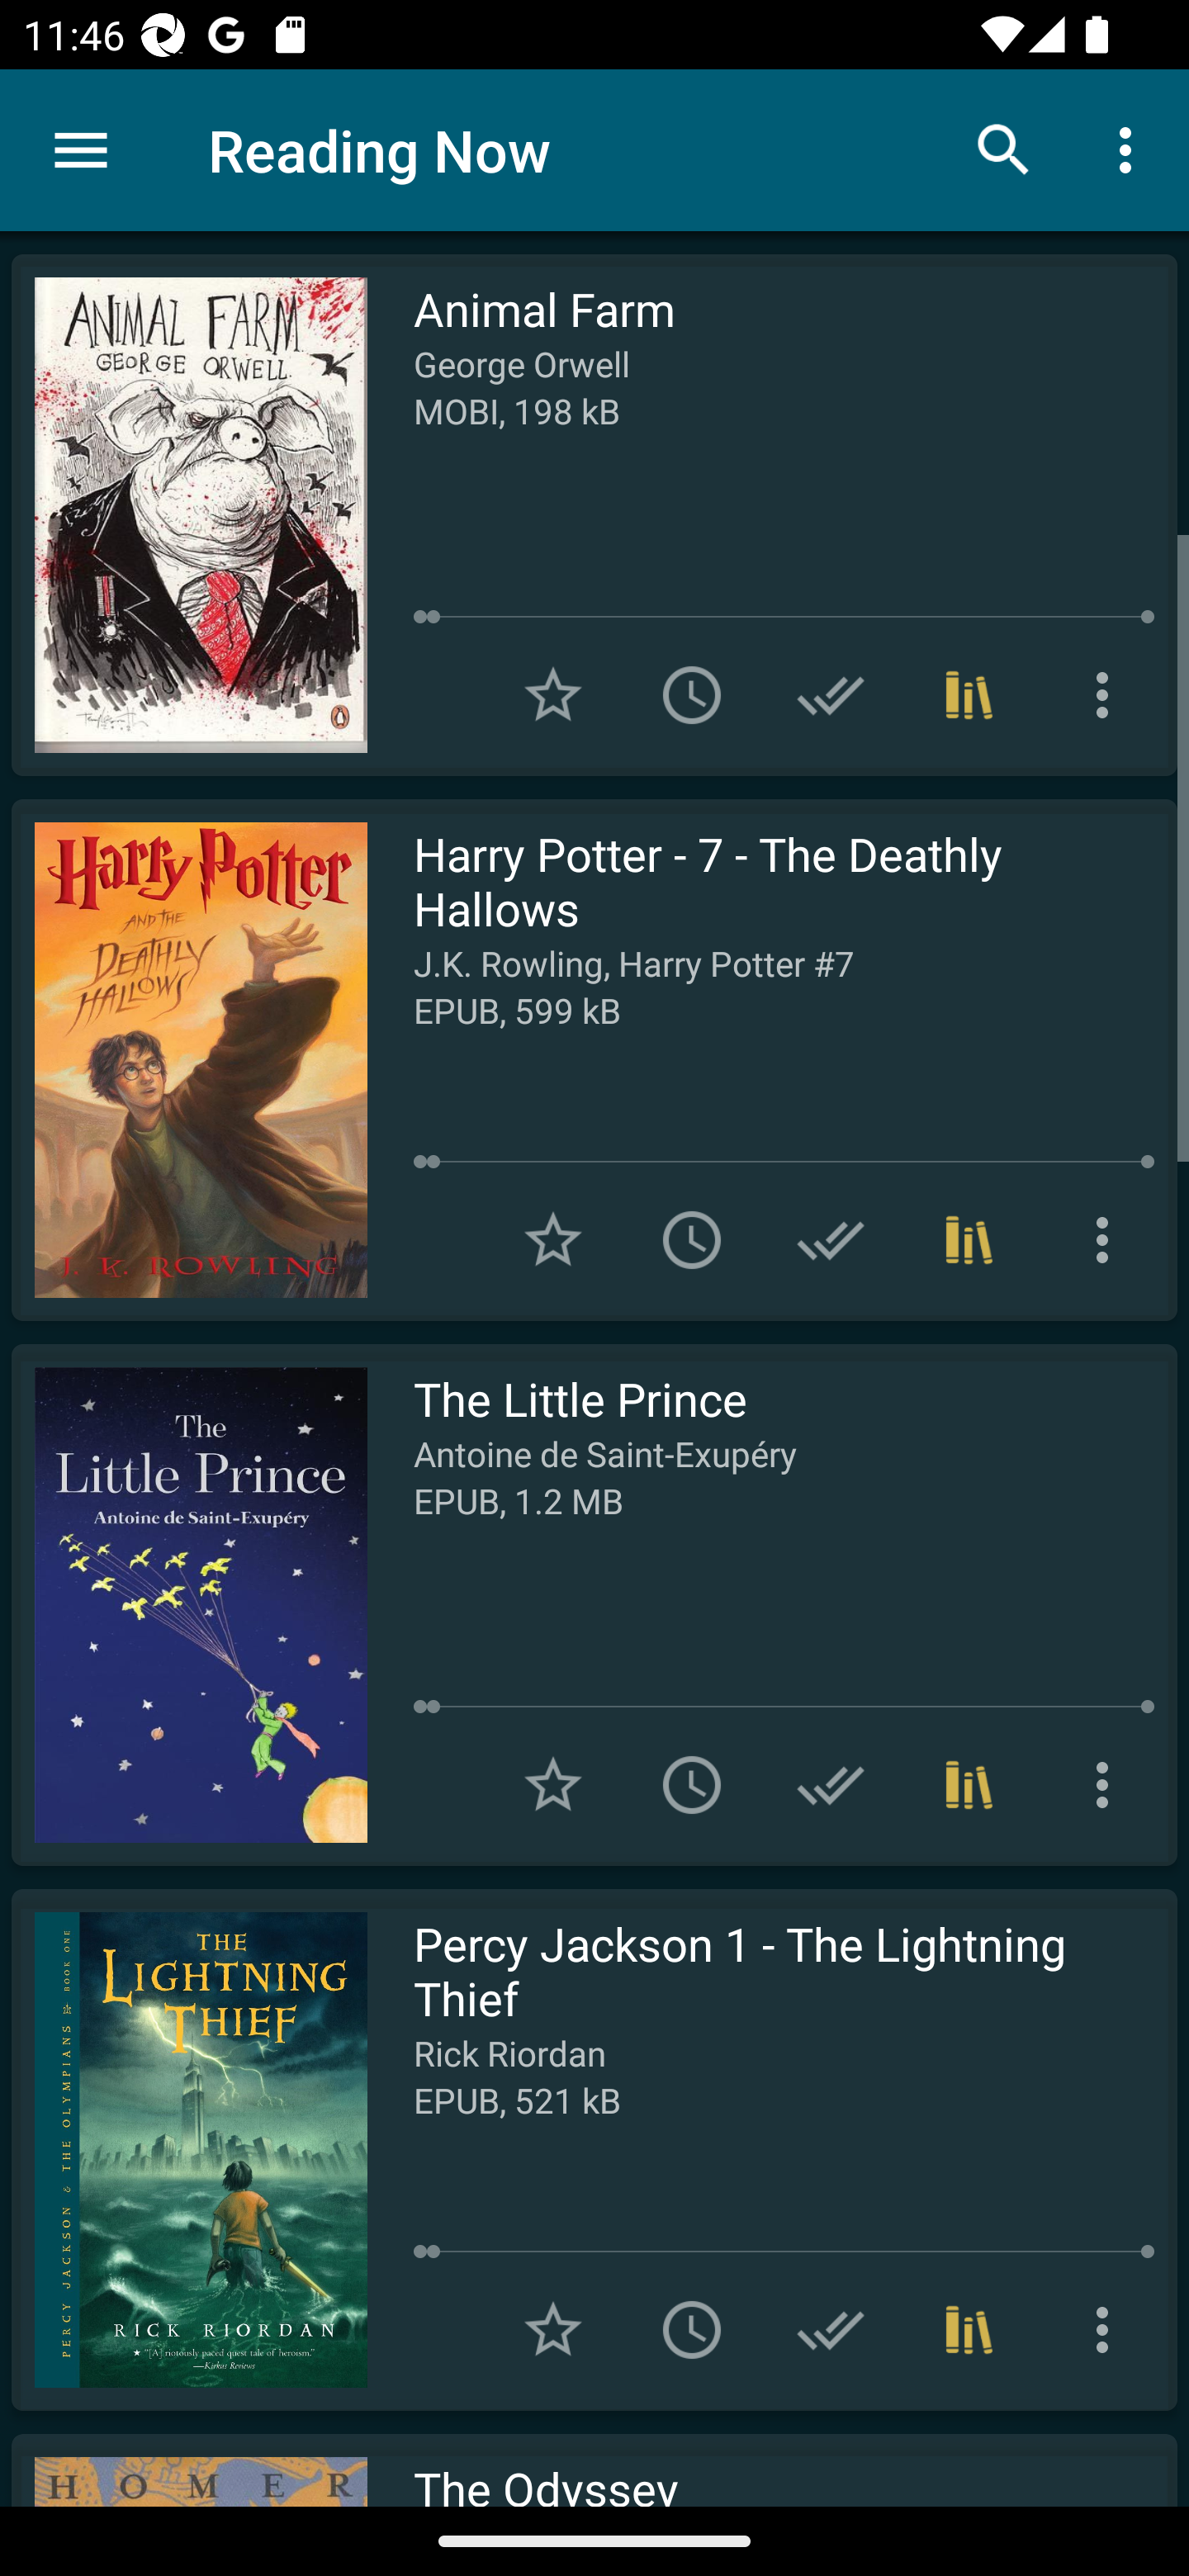 This screenshot has width=1189, height=2576. What do you see at coordinates (189, 1060) in the screenshot?
I see `Read Harry Potter - 7 - The Deathly Hallows` at bounding box center [189, 1060].